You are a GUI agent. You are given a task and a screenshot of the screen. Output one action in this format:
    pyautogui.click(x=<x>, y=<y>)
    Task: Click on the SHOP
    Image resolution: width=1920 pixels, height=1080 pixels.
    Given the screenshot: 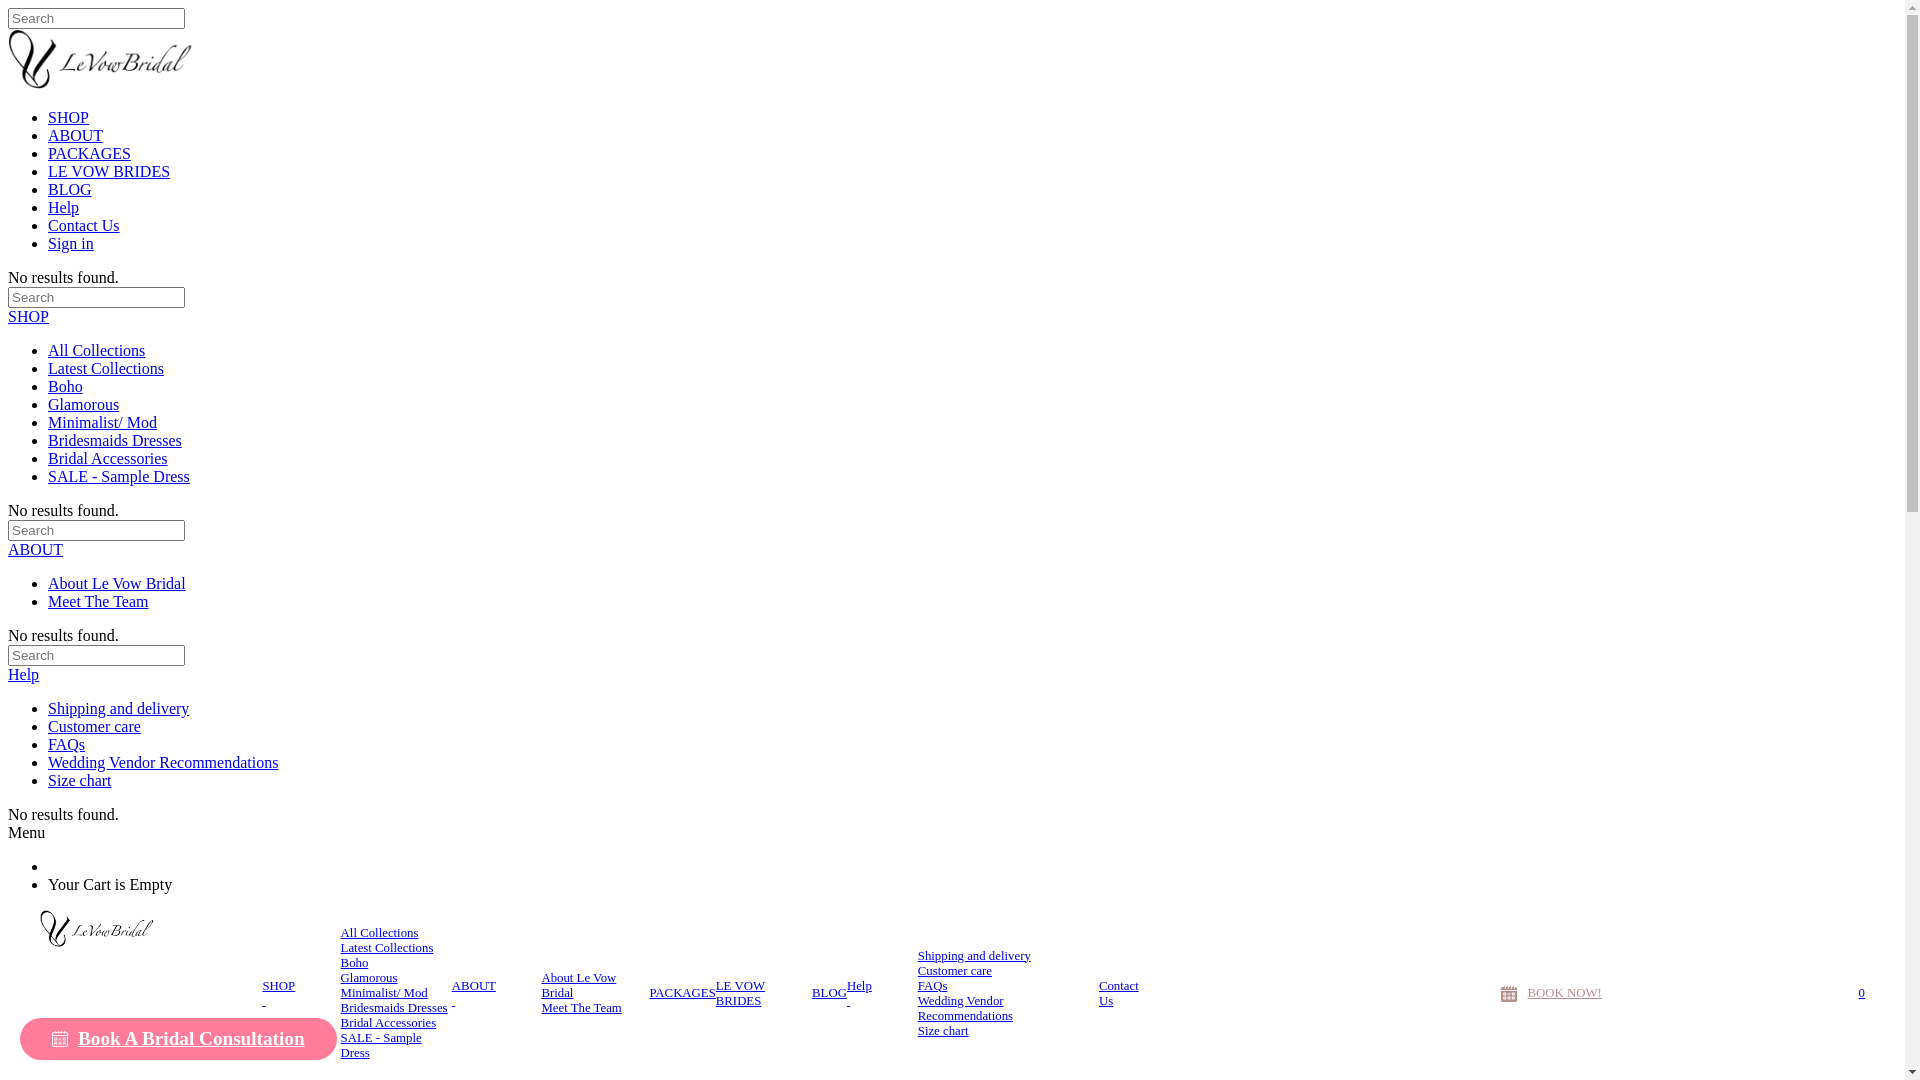 What is the action you would take?
    pyautogui.click(x=28, y=316)
    